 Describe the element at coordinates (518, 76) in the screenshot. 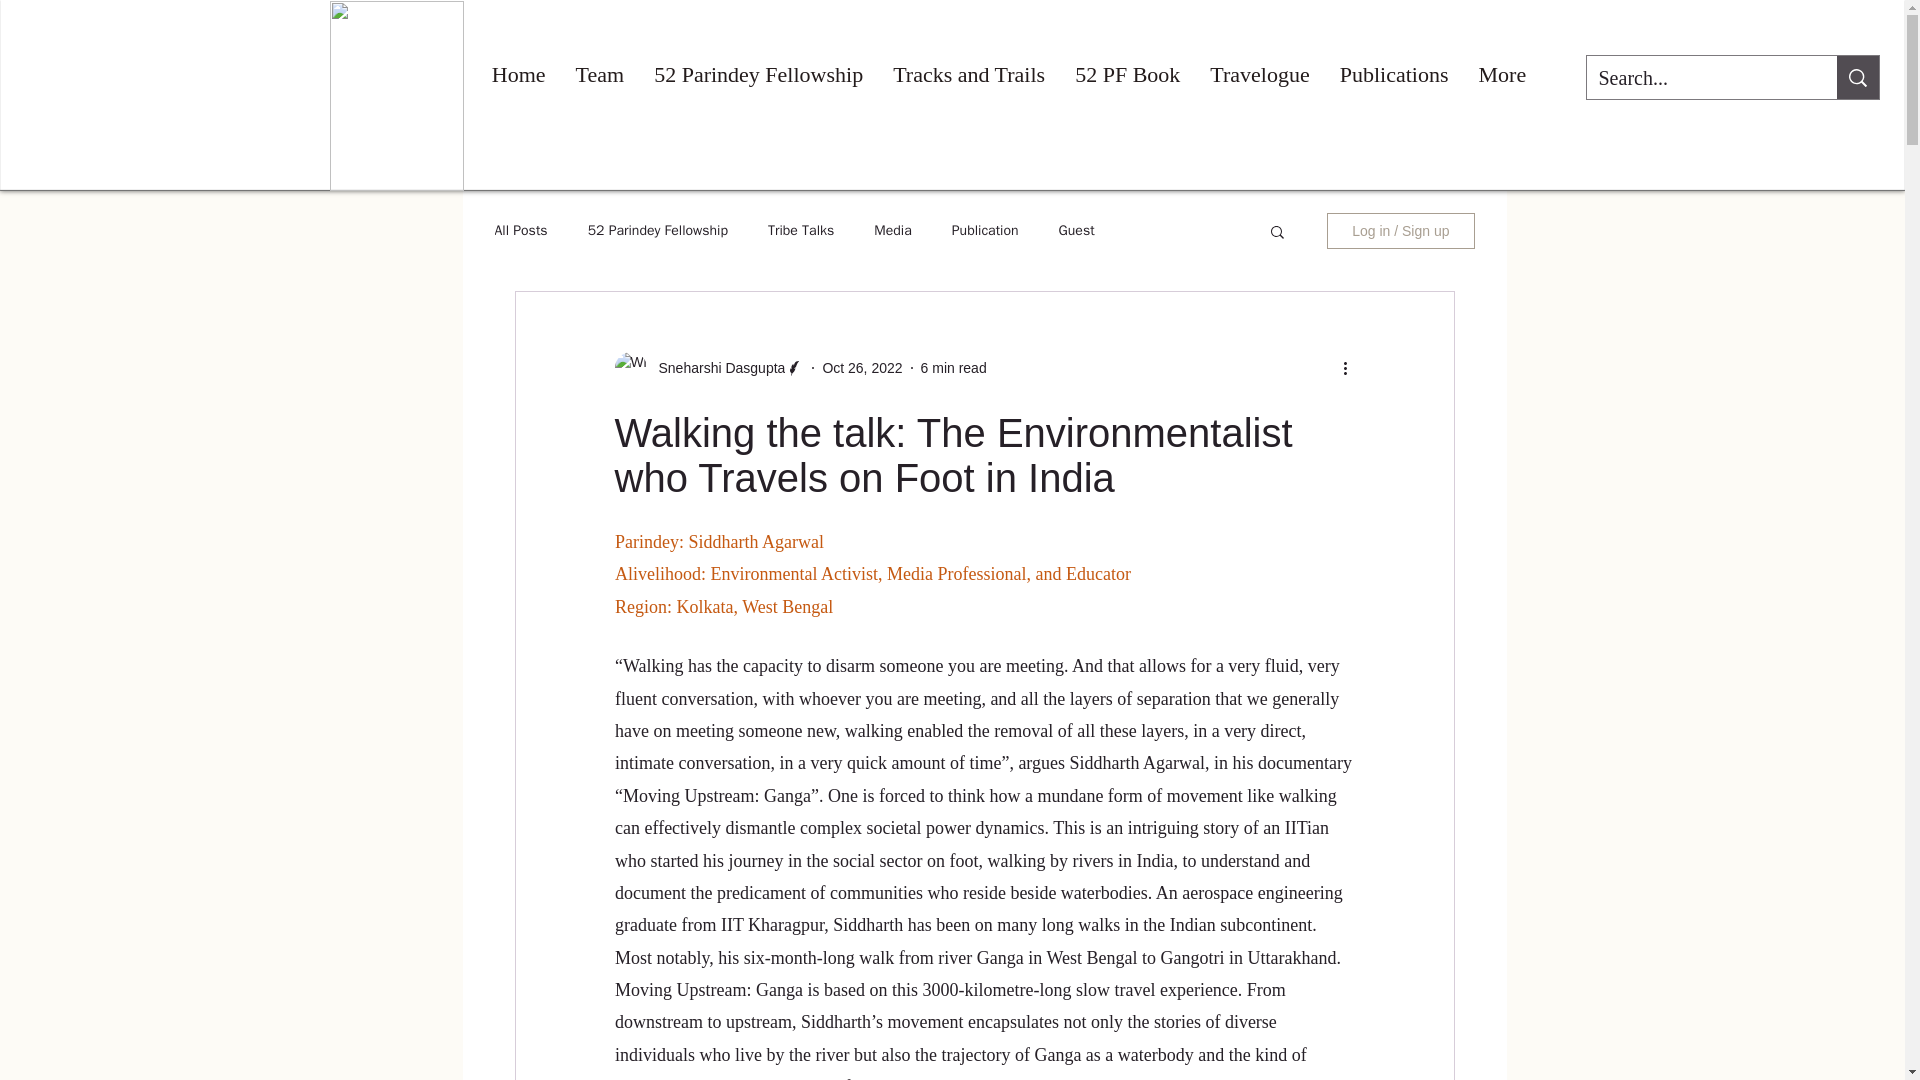

I see `Home` at that location.